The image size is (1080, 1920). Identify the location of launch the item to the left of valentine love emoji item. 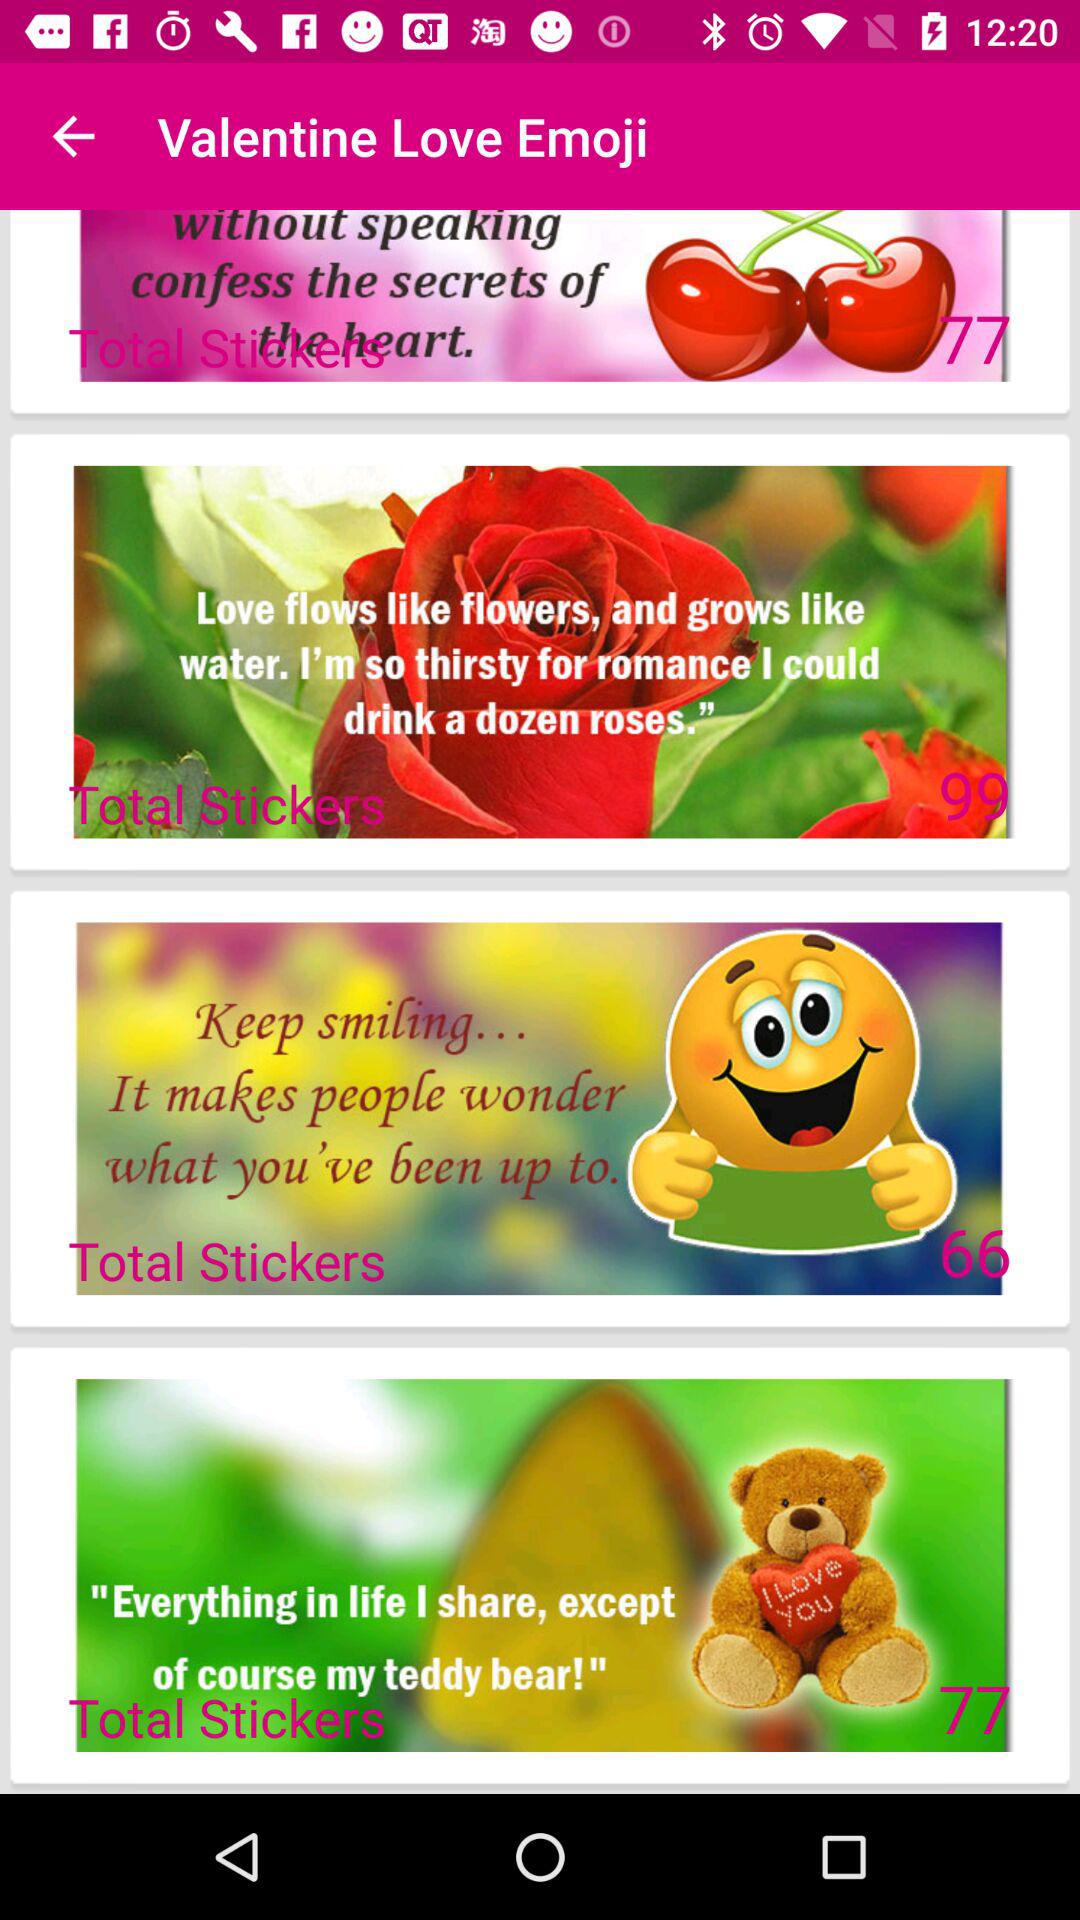
(73, 136).